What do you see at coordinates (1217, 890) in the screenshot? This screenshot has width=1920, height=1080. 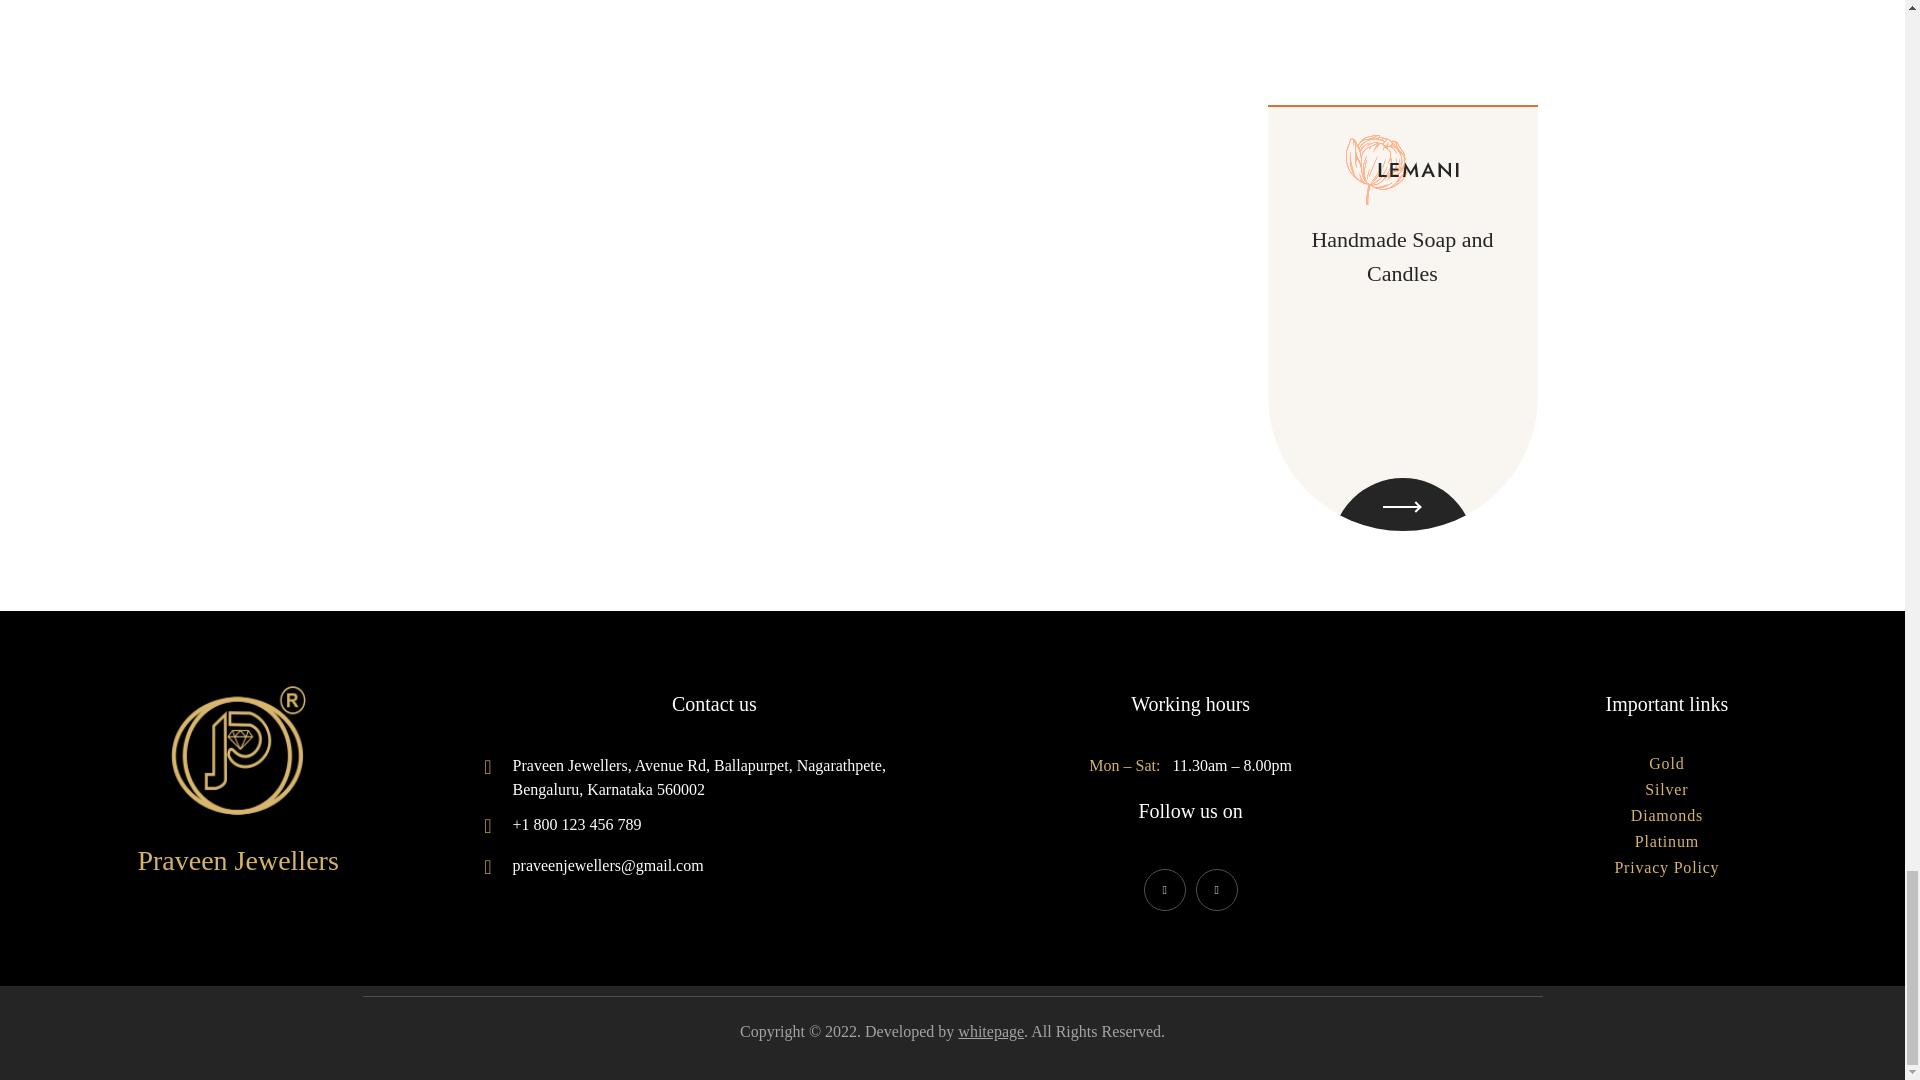 I see `Instagram` at bounding box center [1217, 890].